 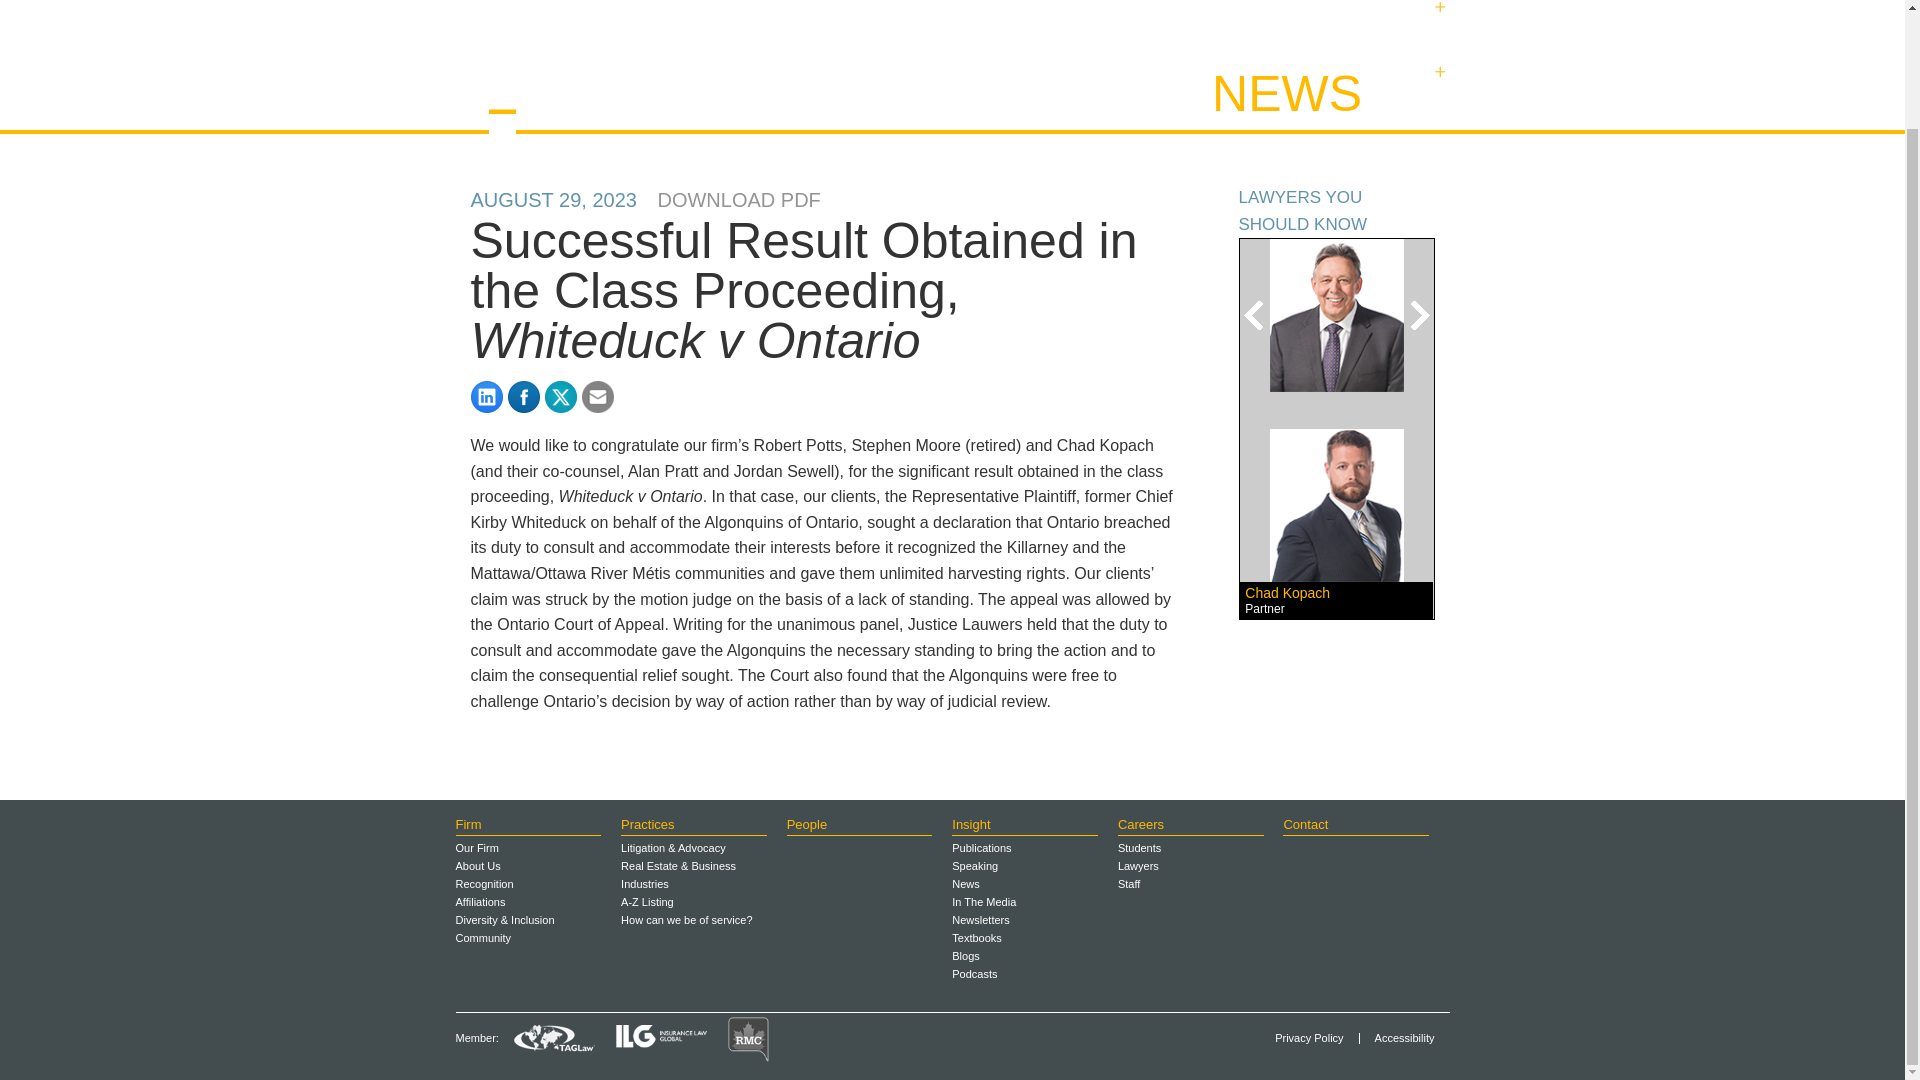 What do you see at coordinates (560, 396) in the screenshot?
I see `Share to Twitter` at bounding box center [560, 396].